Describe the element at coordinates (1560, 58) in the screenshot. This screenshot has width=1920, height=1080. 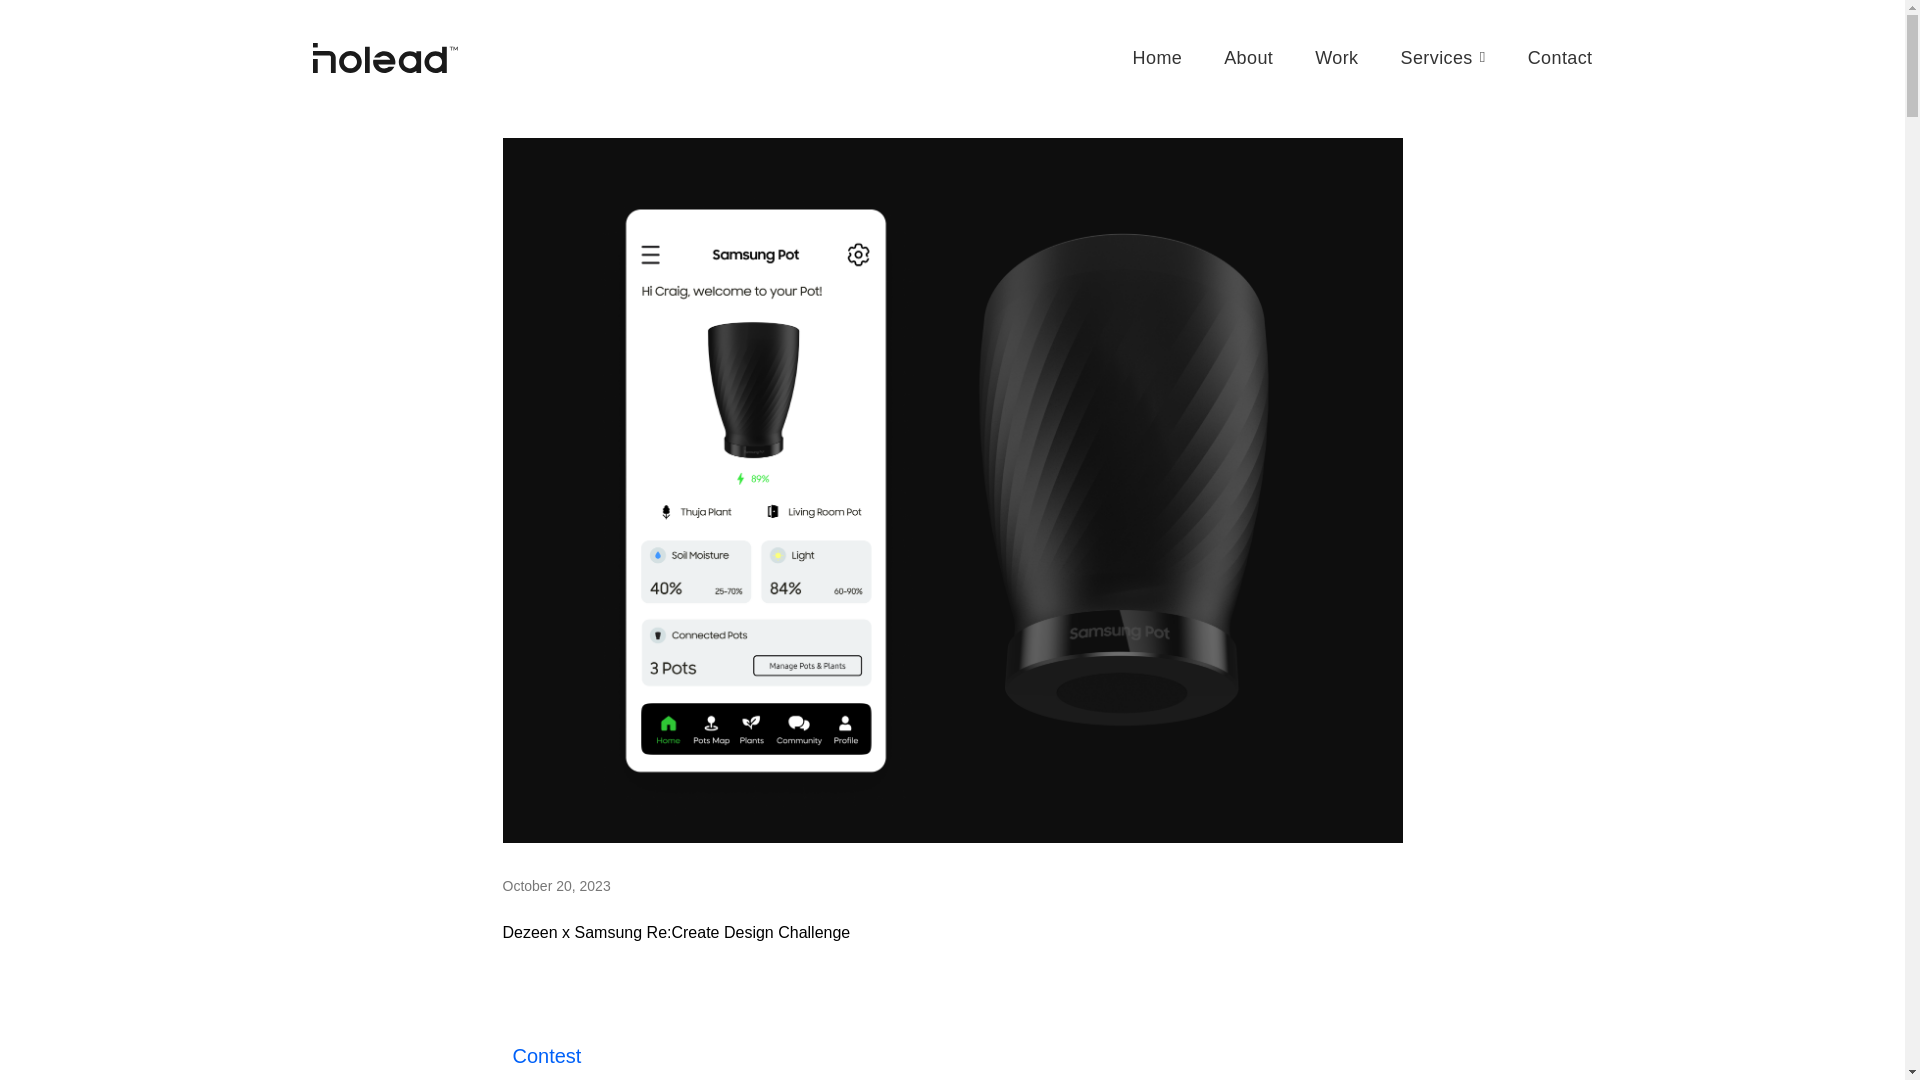
I see `Contact` at that location.